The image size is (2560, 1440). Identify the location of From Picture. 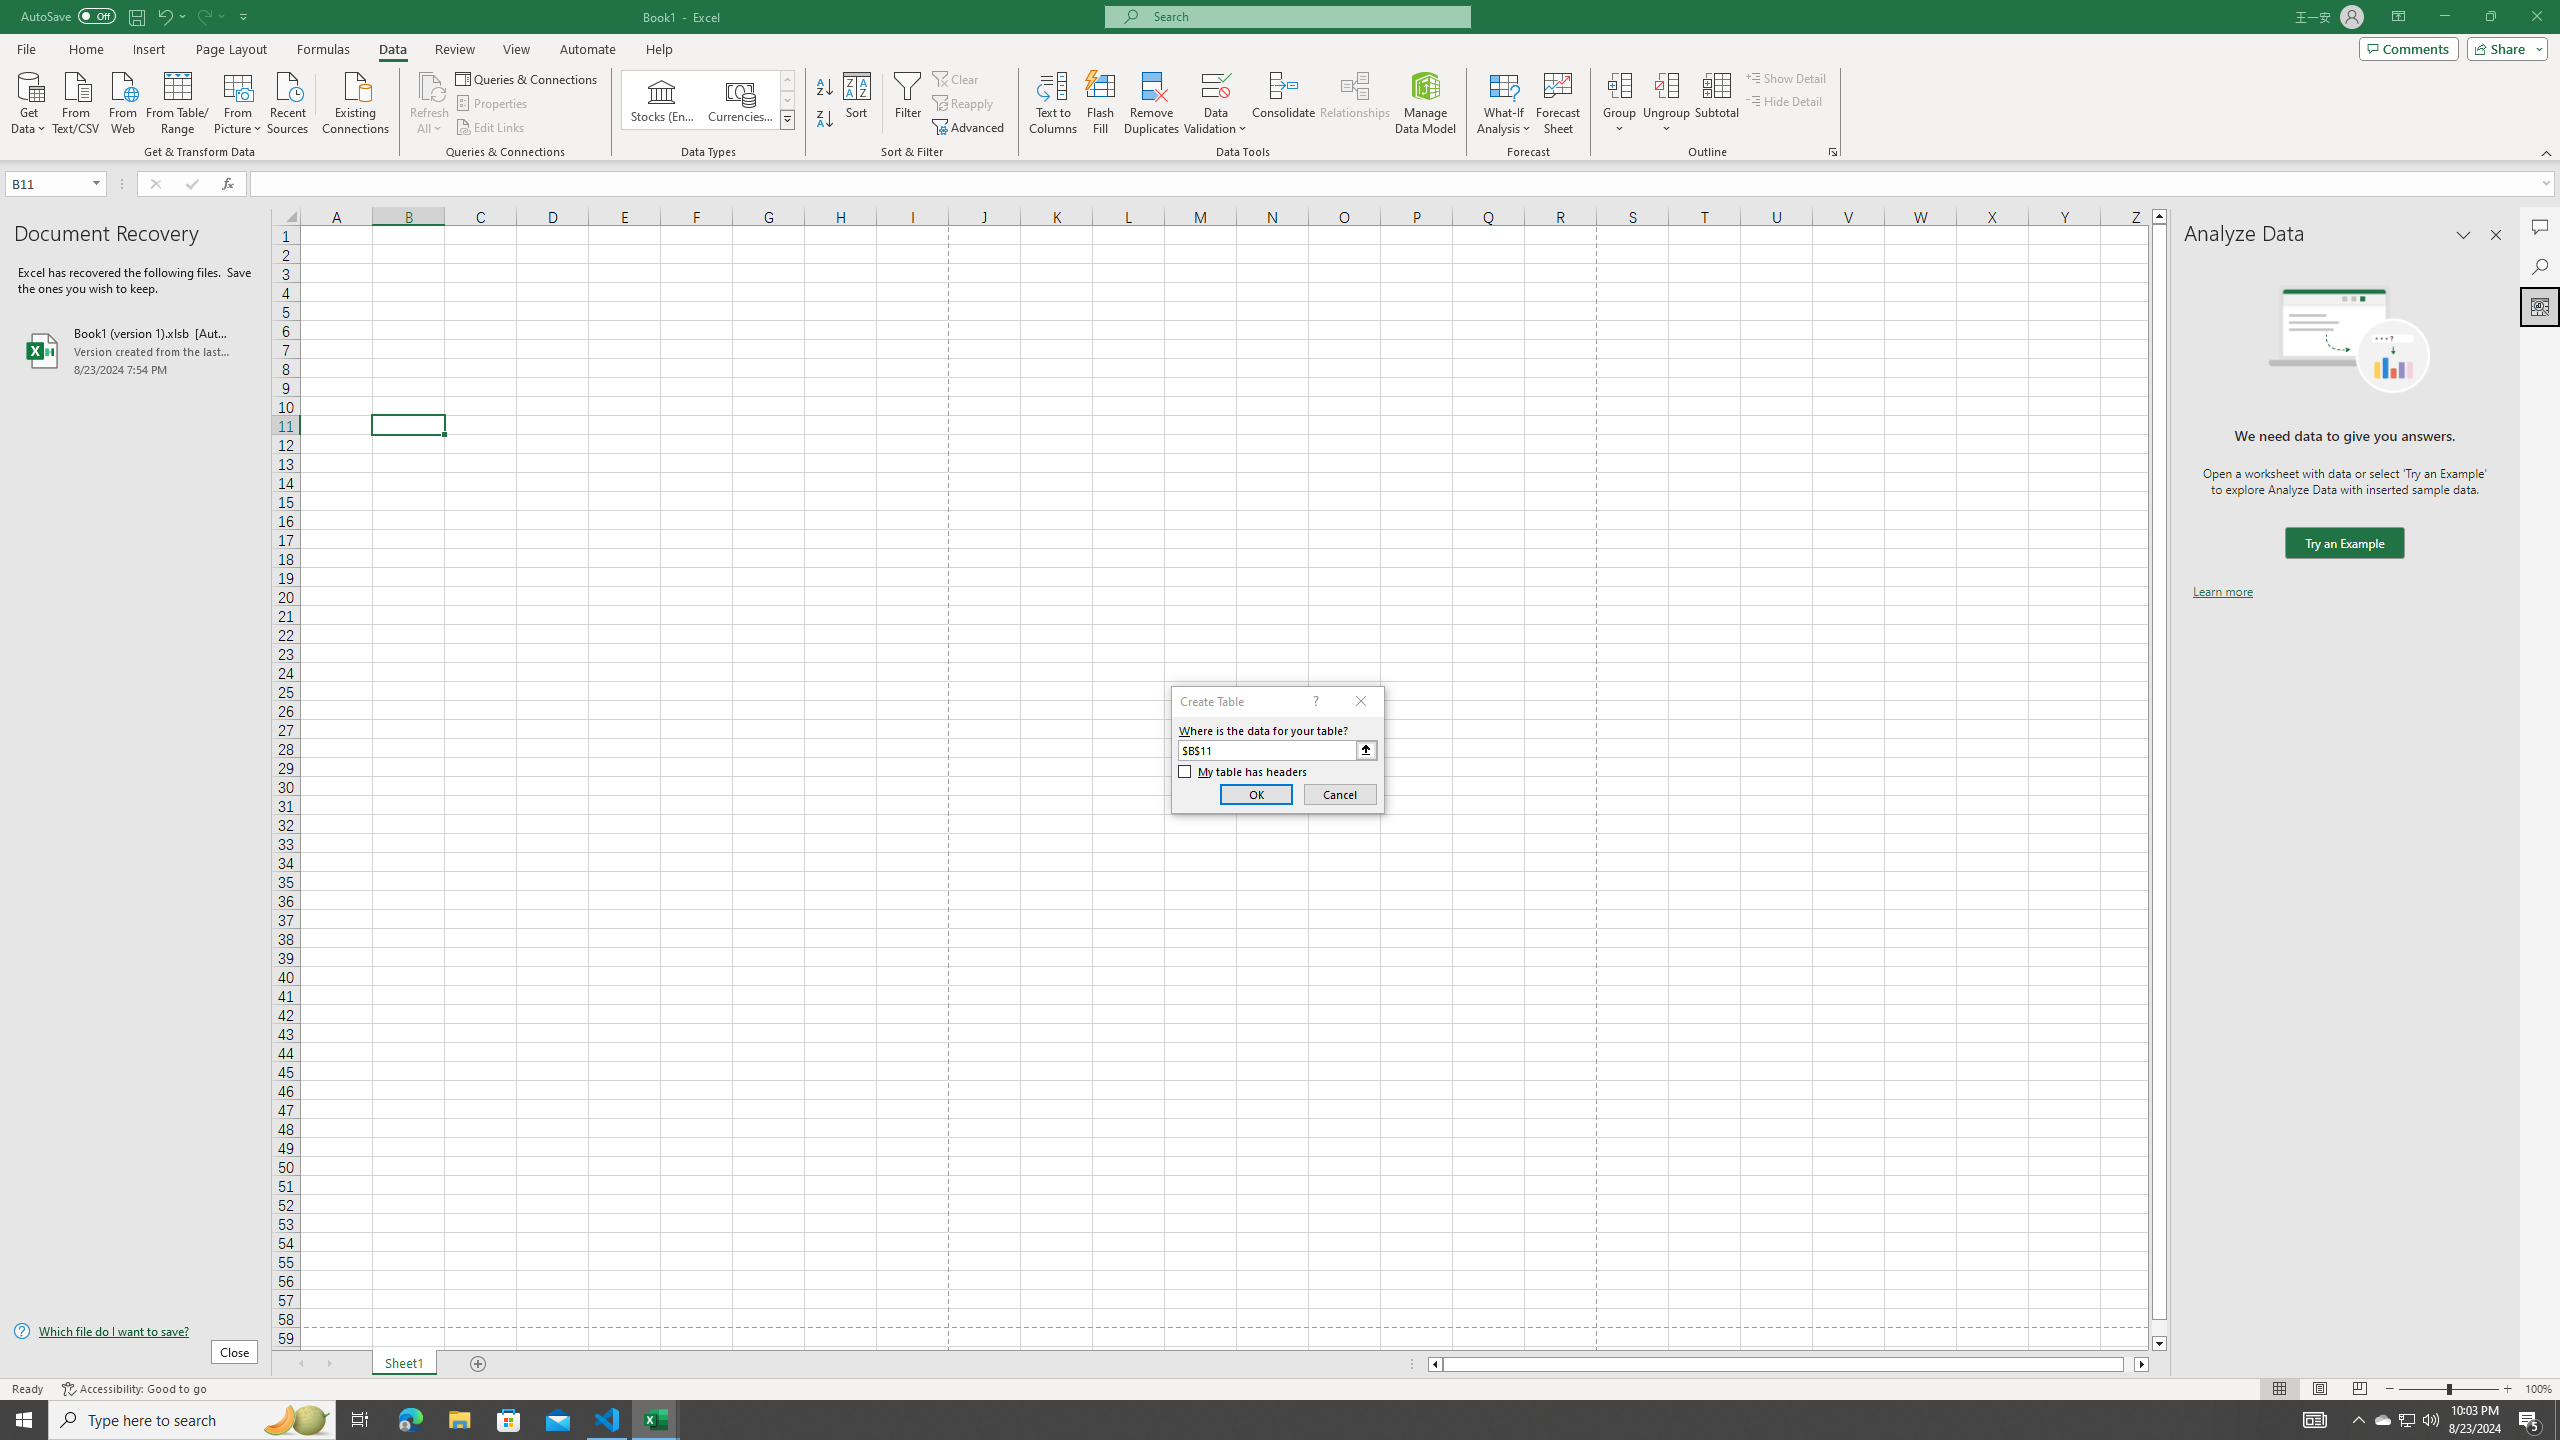
(239, 101).